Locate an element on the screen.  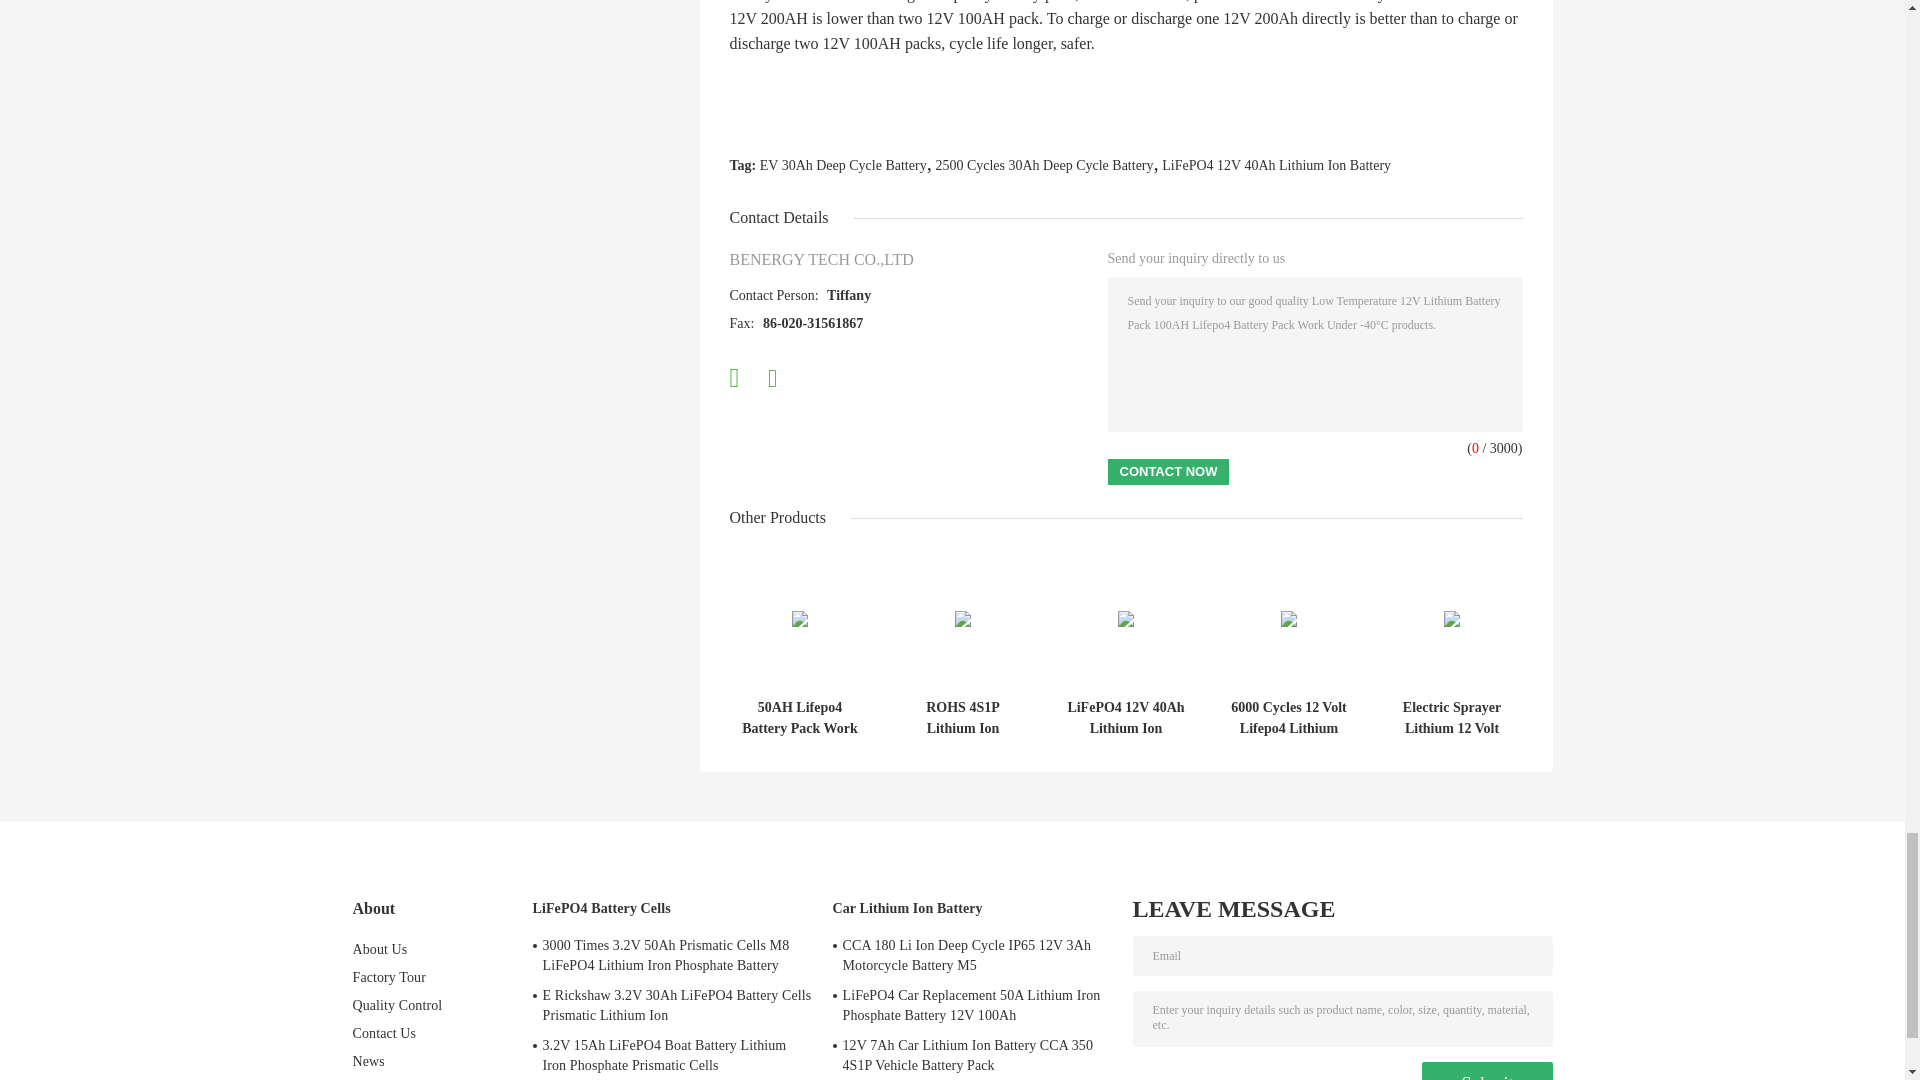
Submit is located at coordinates (1486, 1070).